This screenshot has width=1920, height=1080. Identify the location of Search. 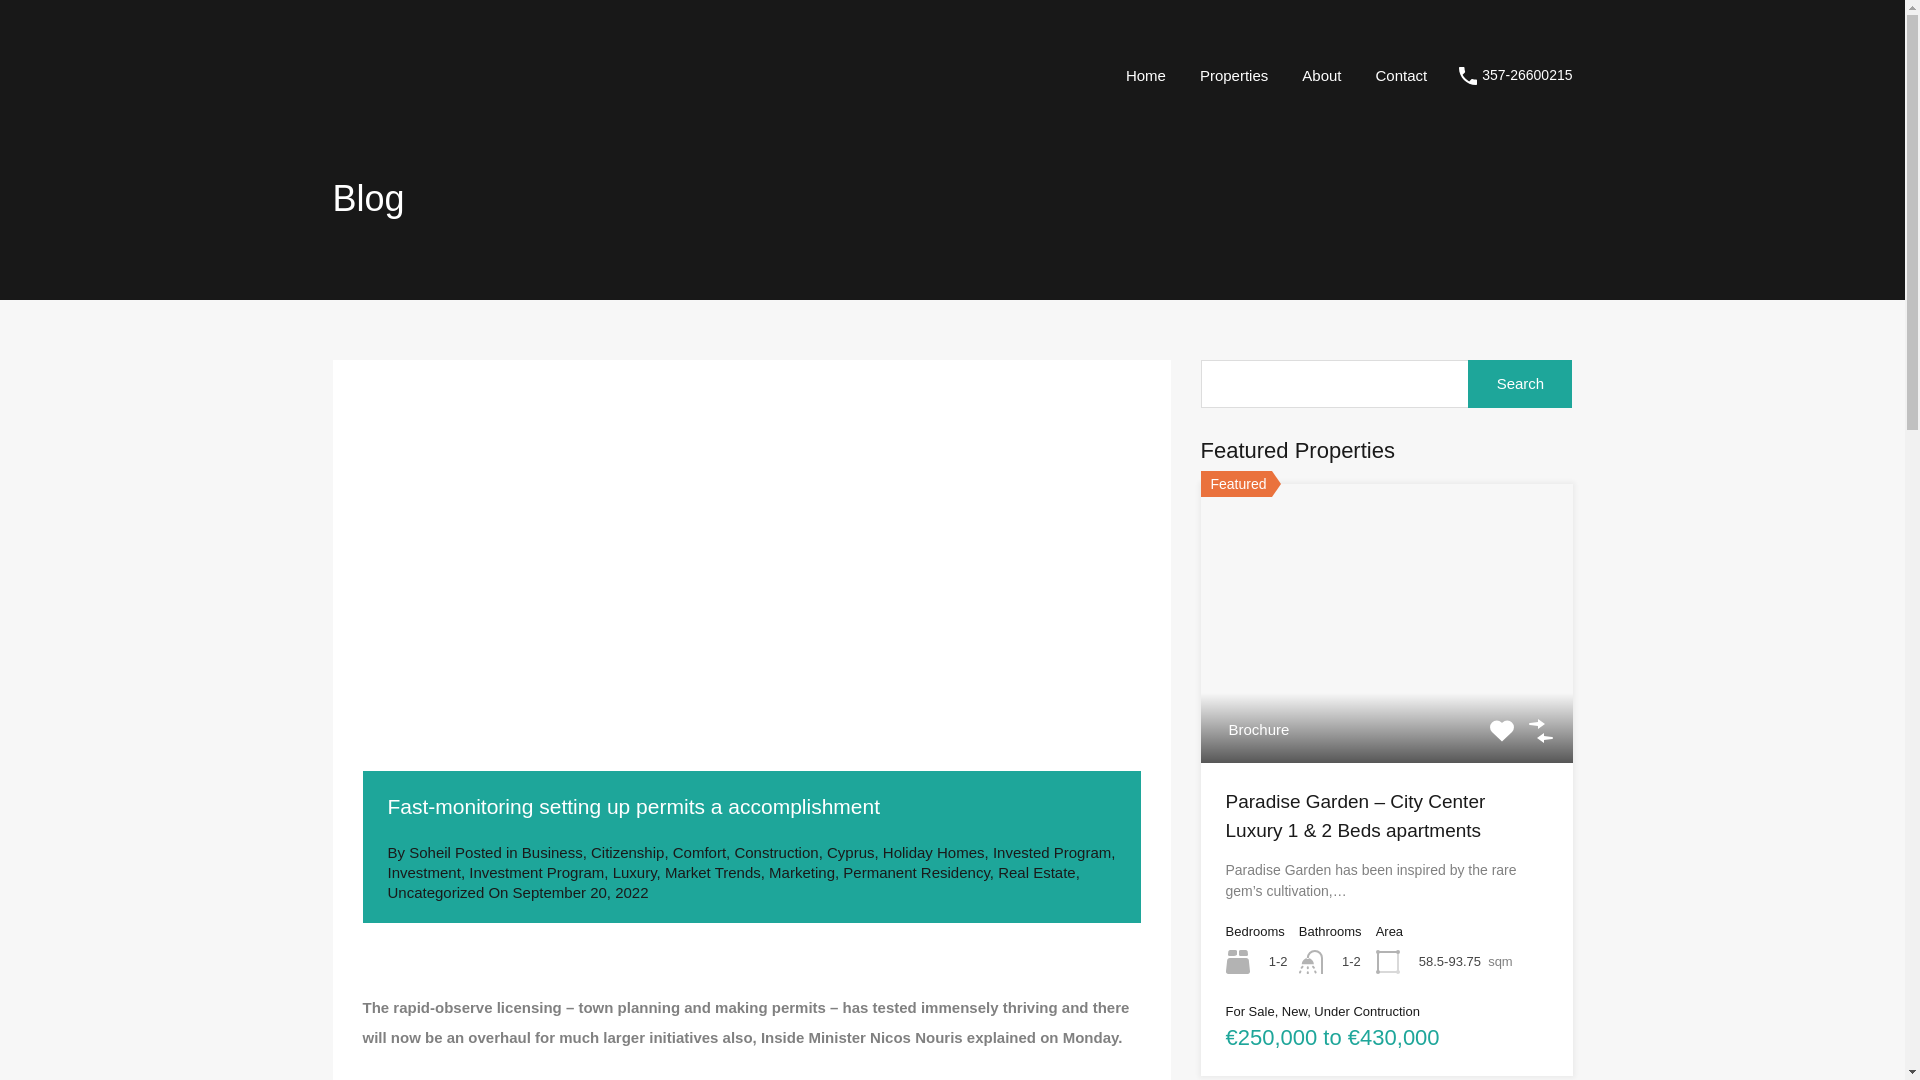
(1520, 384).